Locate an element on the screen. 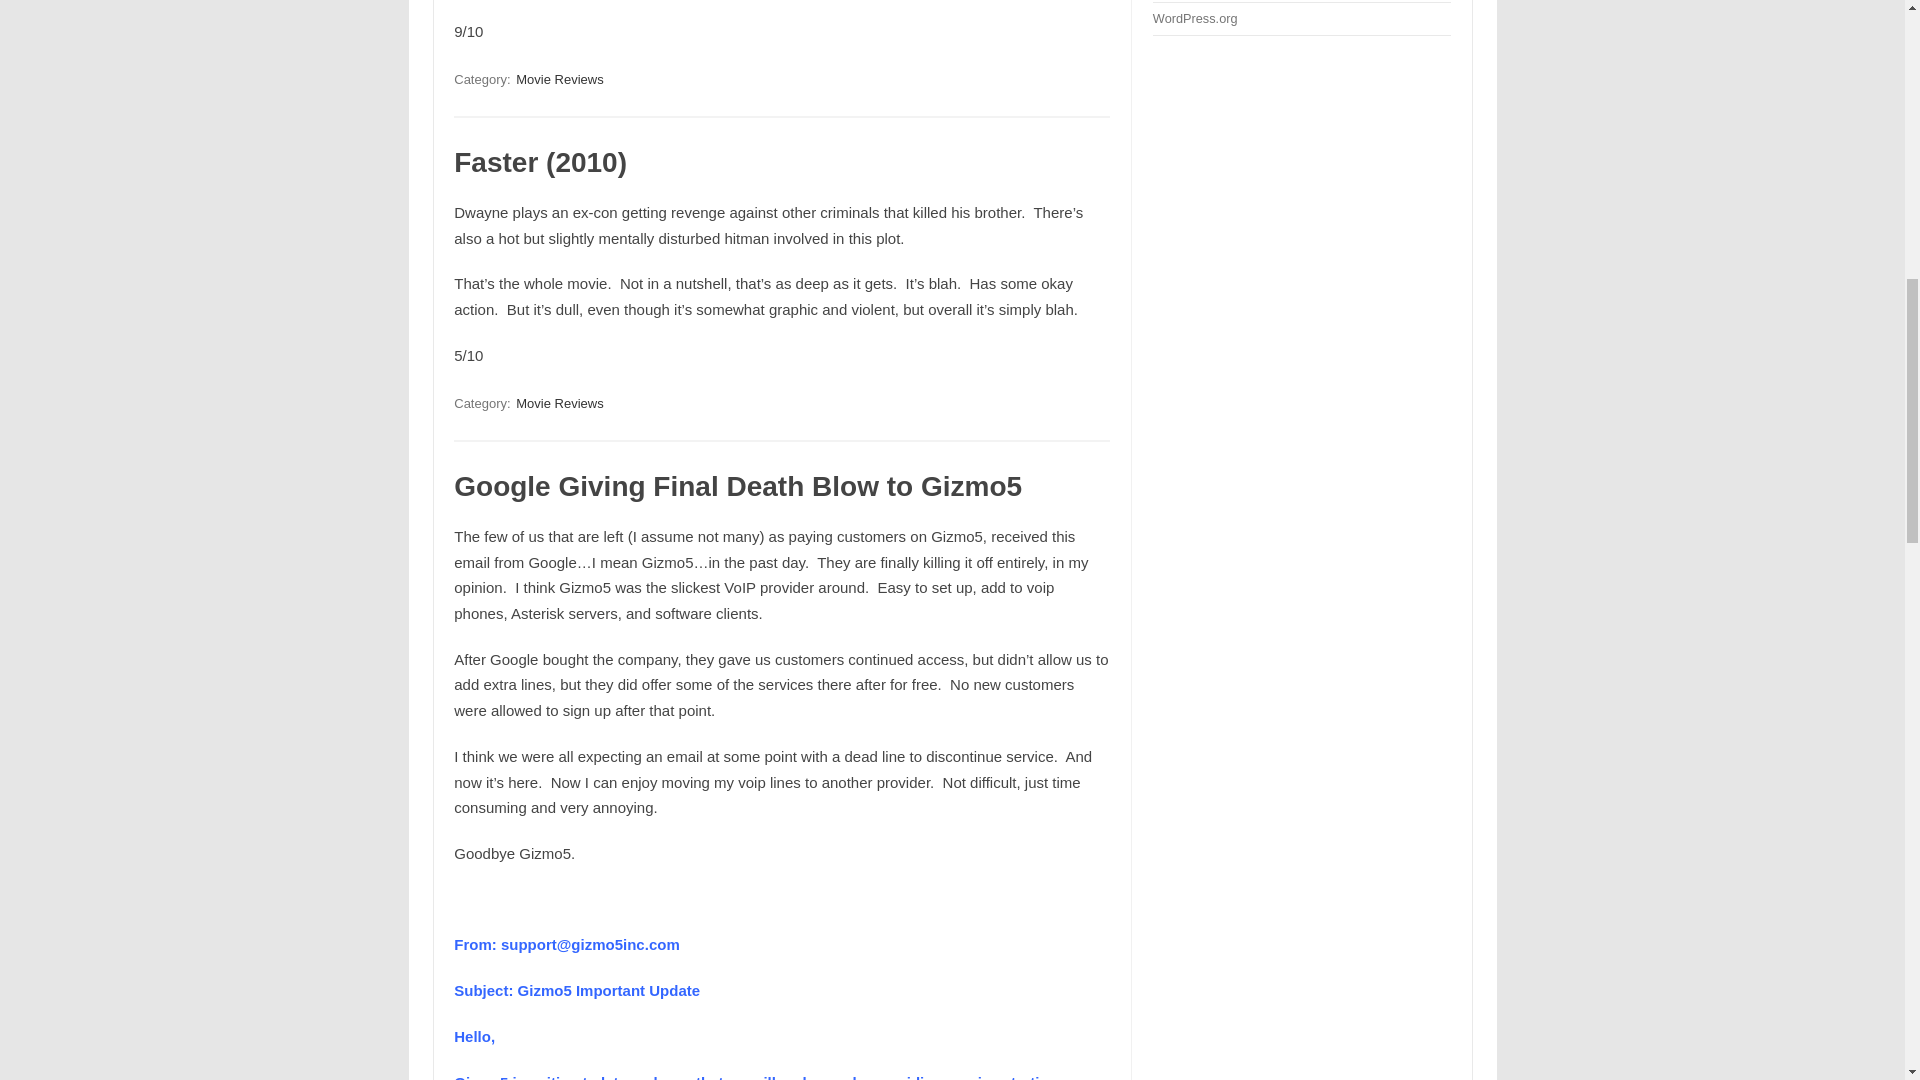 This screenshot has height=1080, width=1920. Movie Reviews is located at coordinates (559, 79).